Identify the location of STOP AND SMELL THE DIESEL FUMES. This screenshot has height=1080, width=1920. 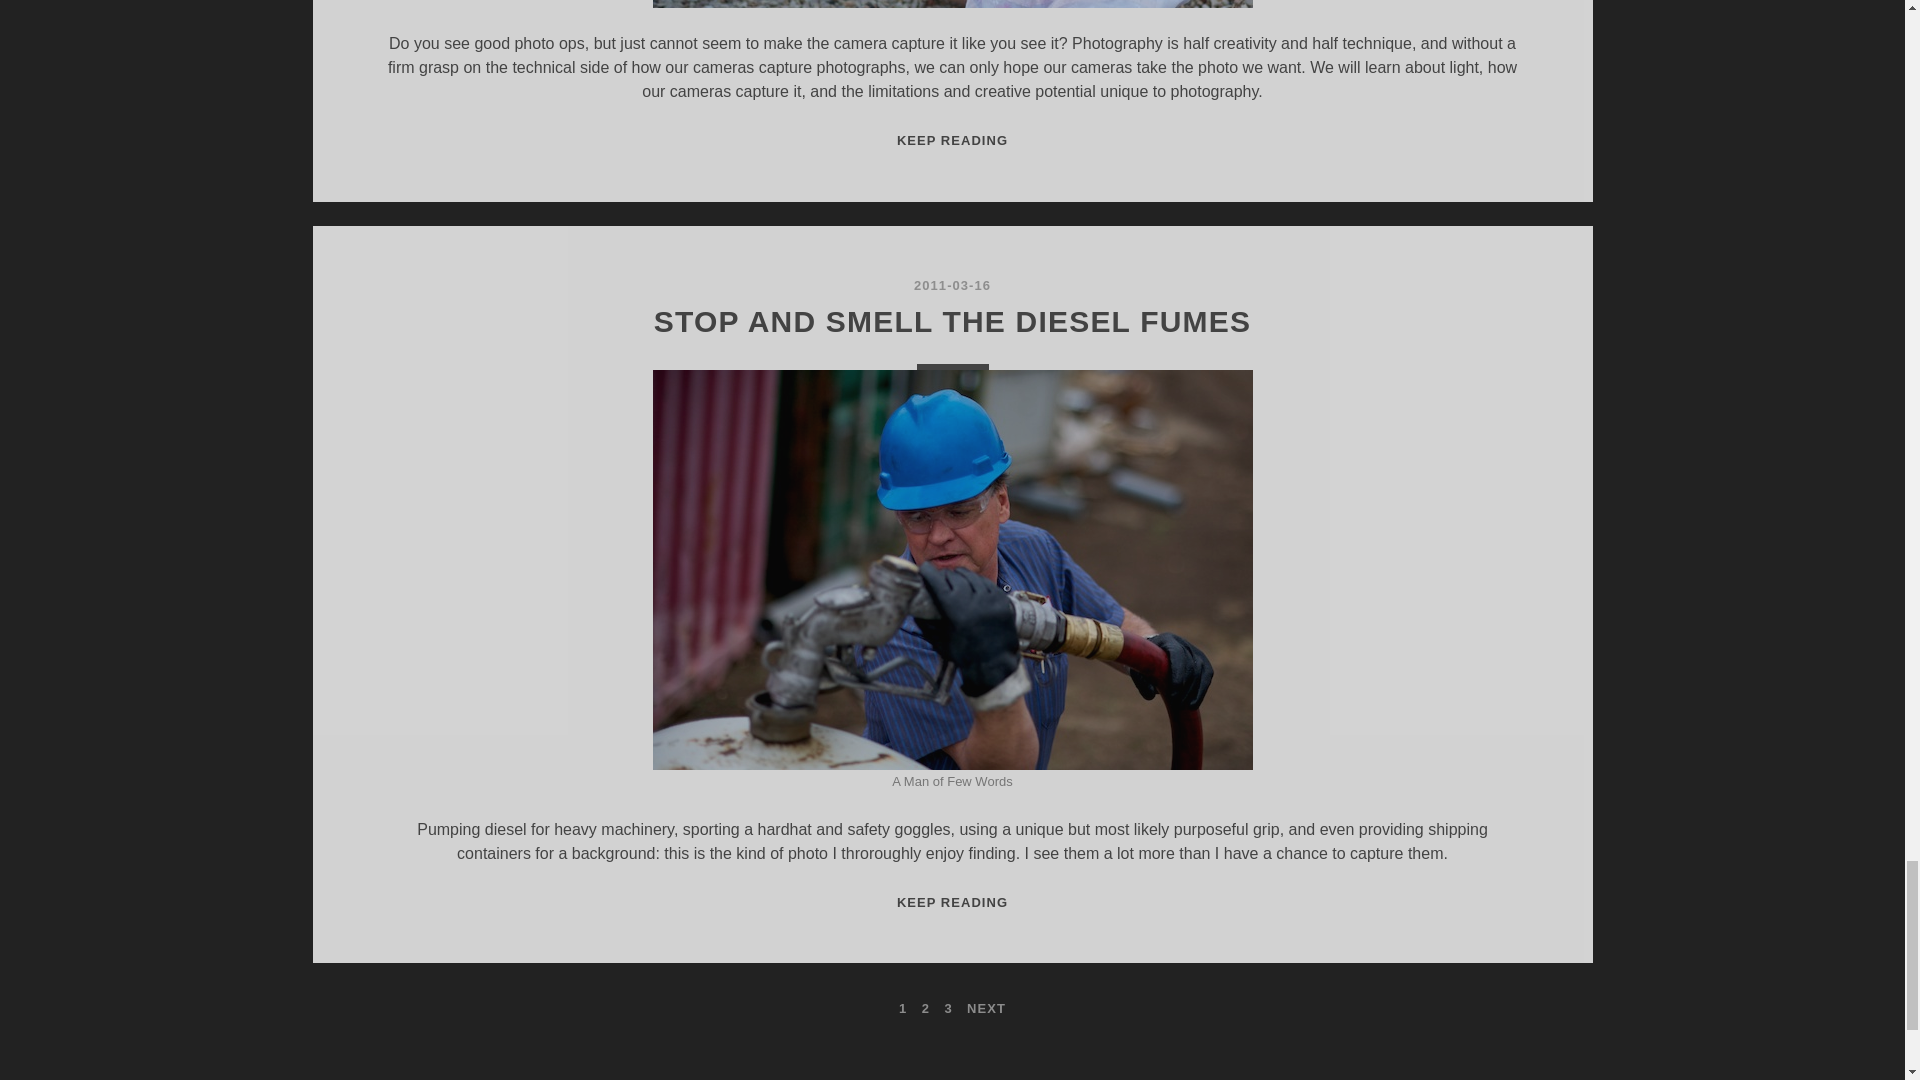
(952, 140).